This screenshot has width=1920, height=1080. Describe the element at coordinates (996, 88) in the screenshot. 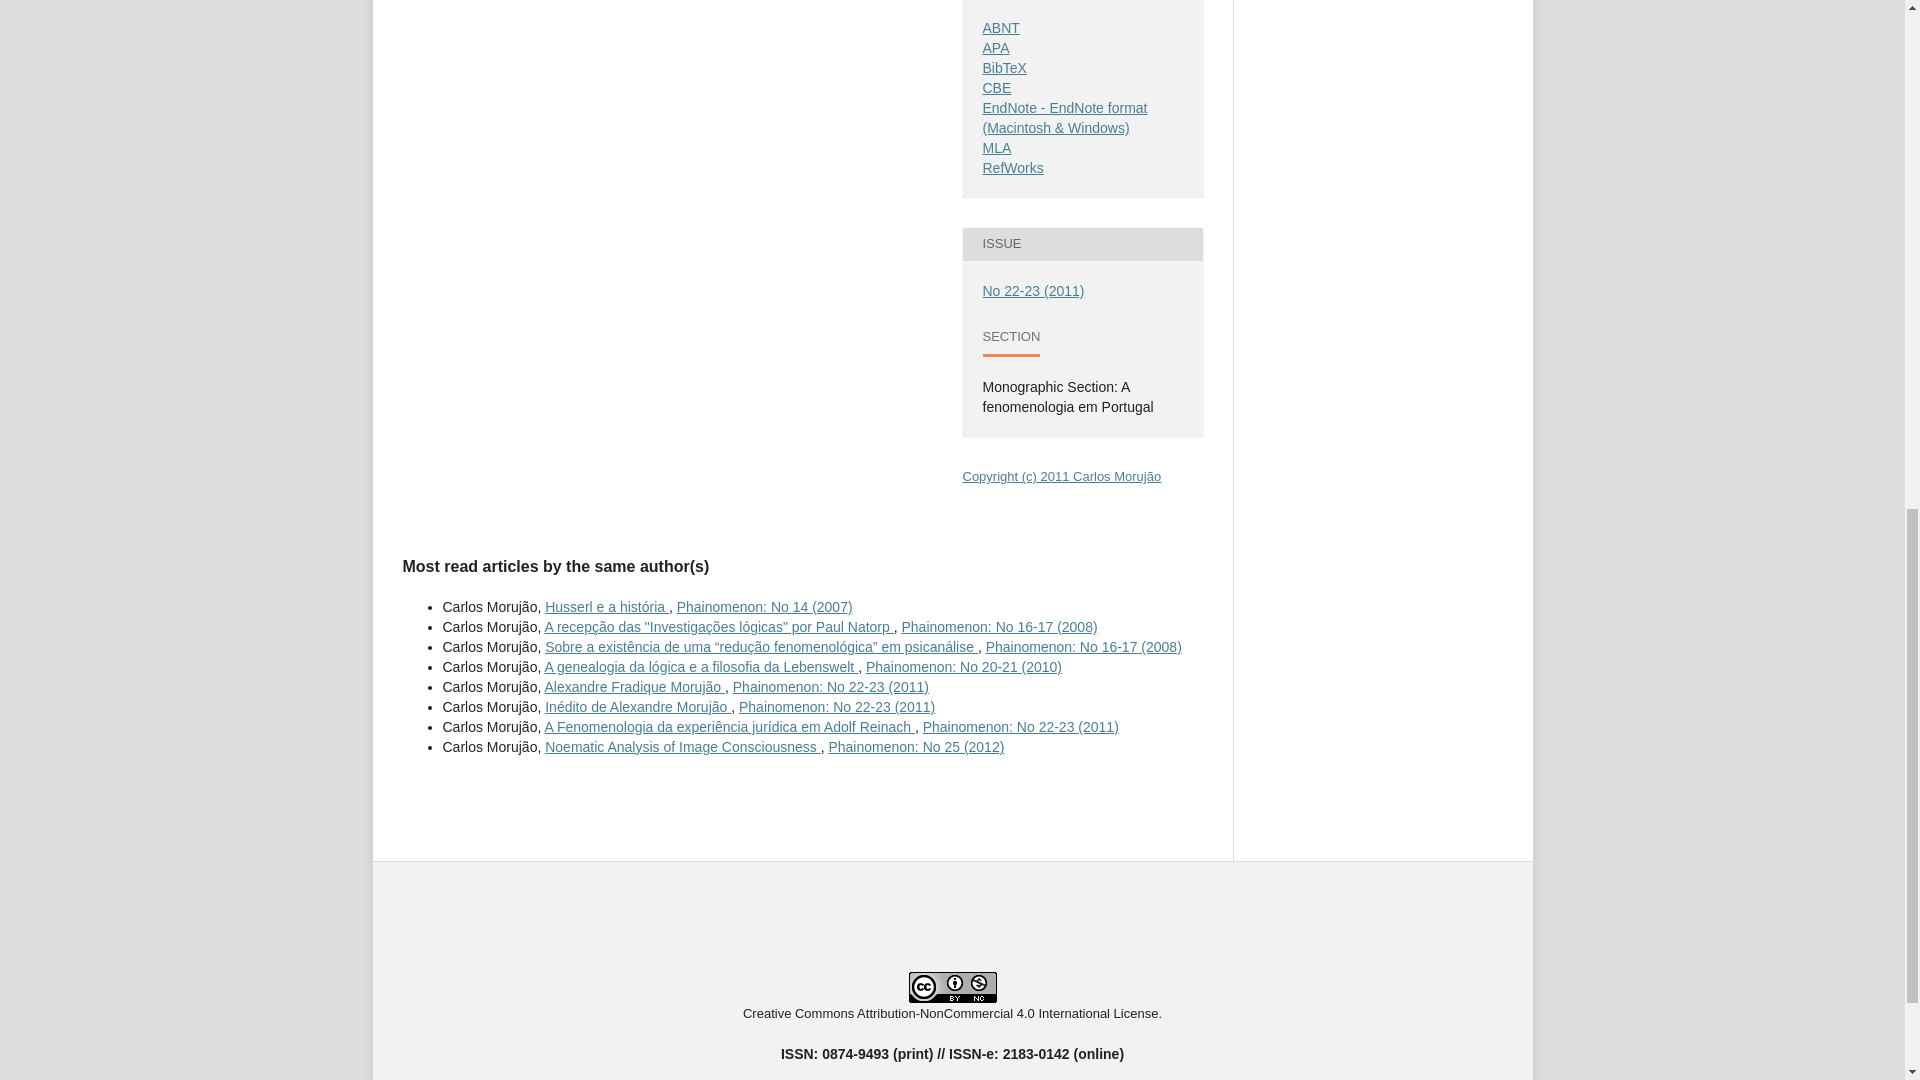

I see `CBE` at that location.